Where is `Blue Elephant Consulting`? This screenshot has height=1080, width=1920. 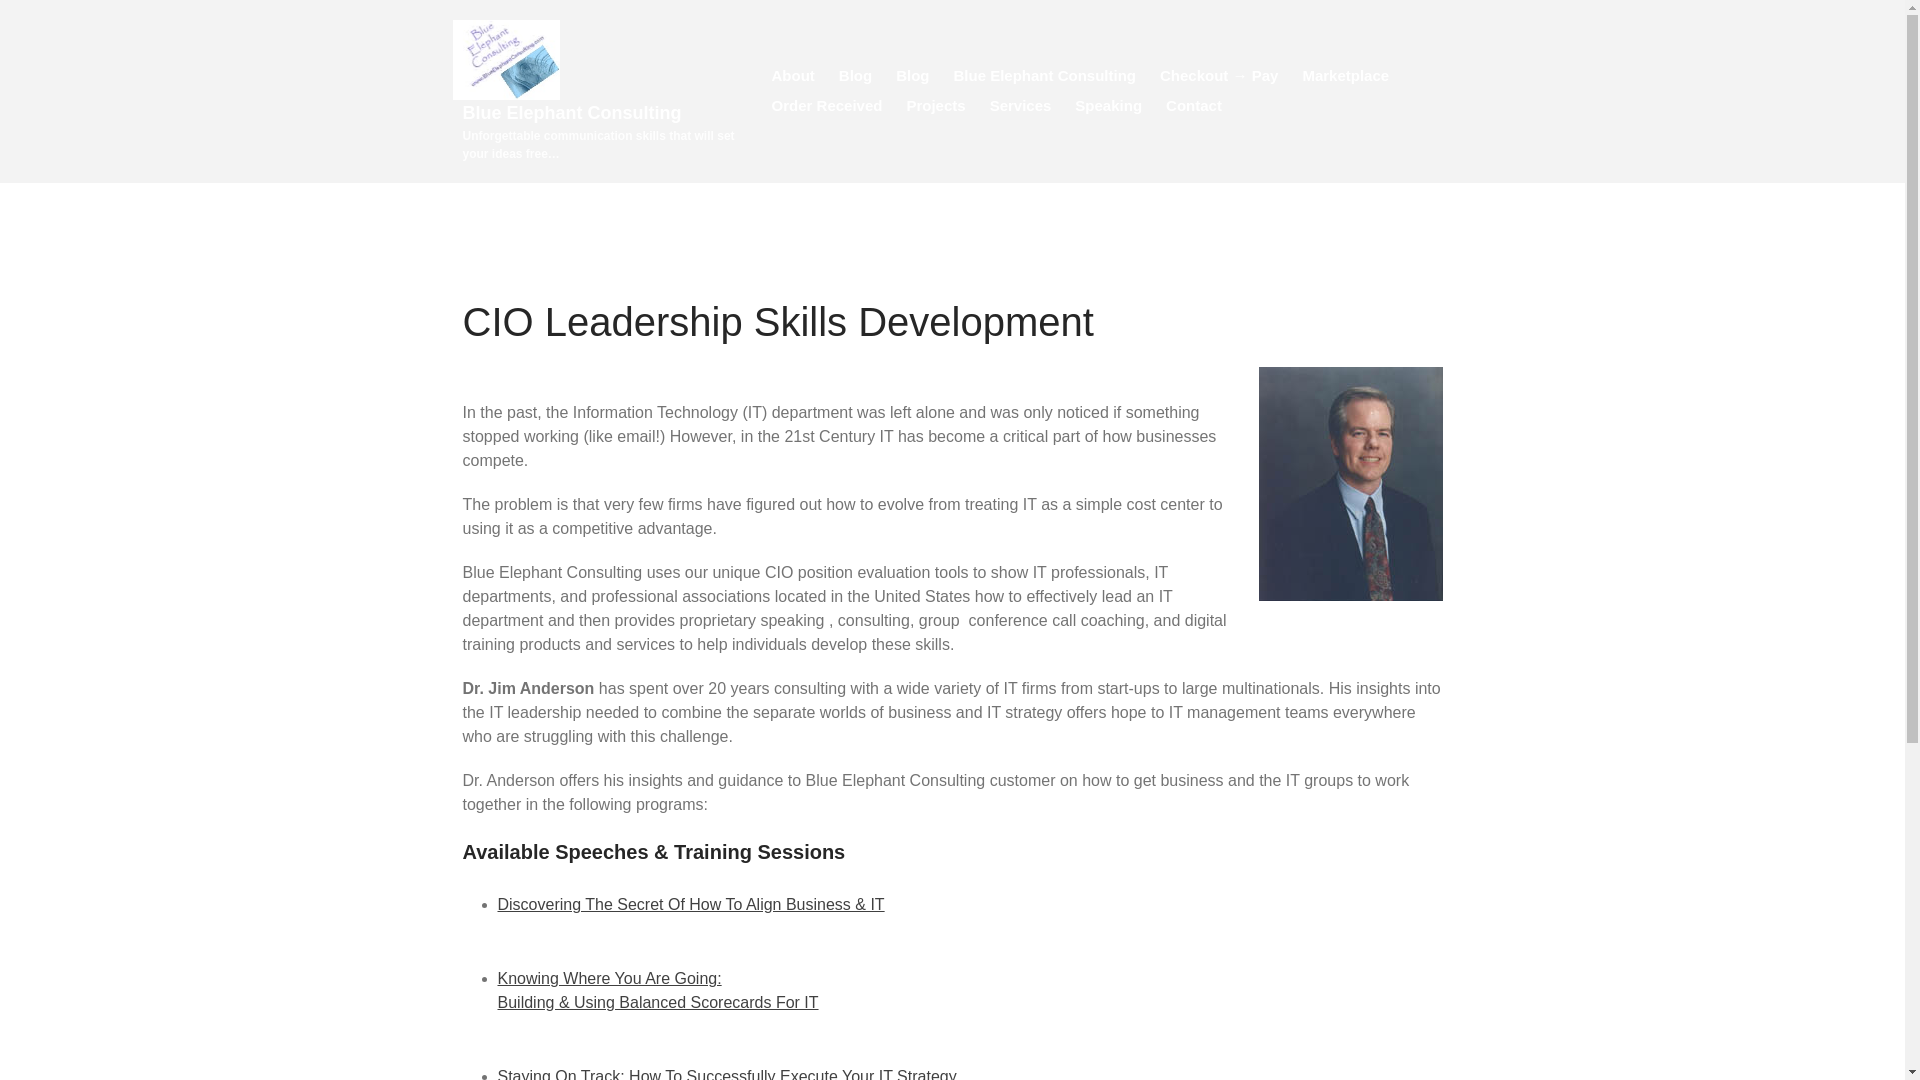 Blue Elephant Consulting is located at coordinates (1045, 75).